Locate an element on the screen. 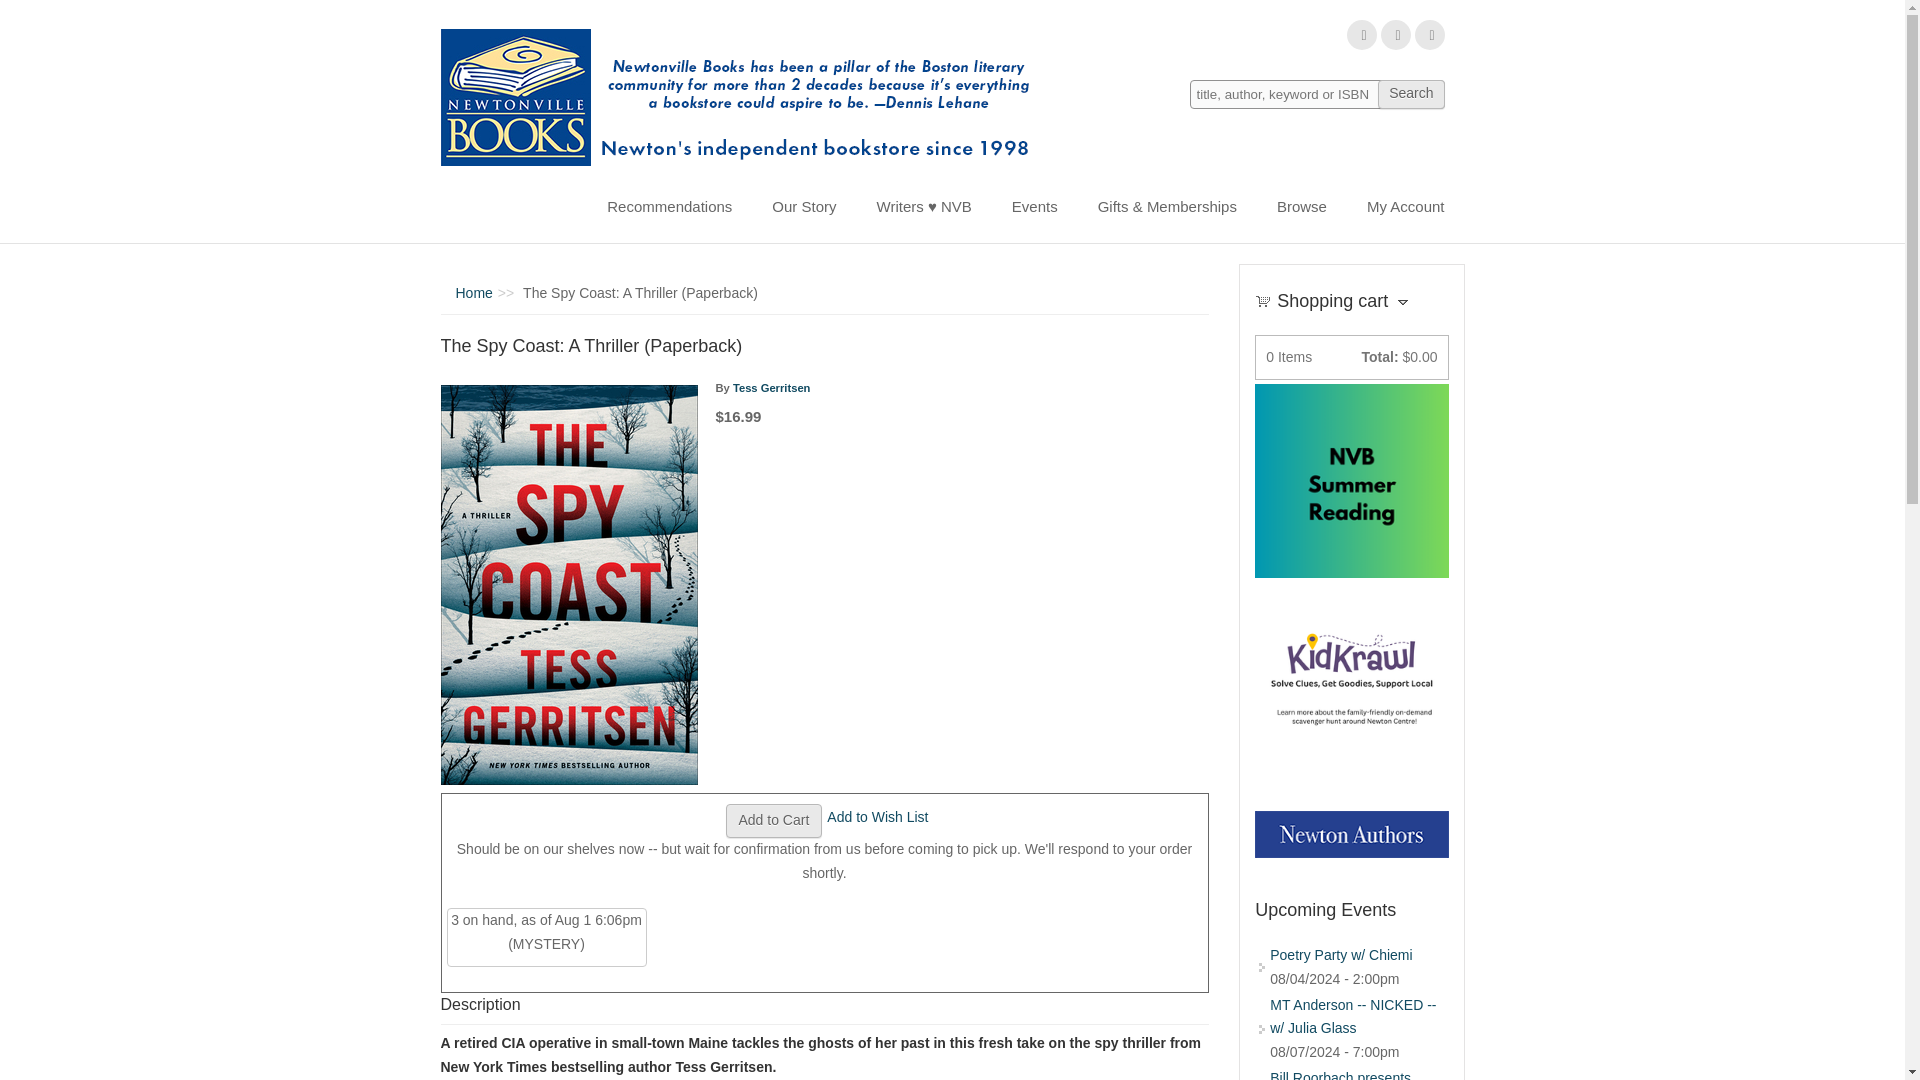 The width and height of the screenshot is (1920, 1080). View your shopping cart. is located at coordinates (1263, 299).